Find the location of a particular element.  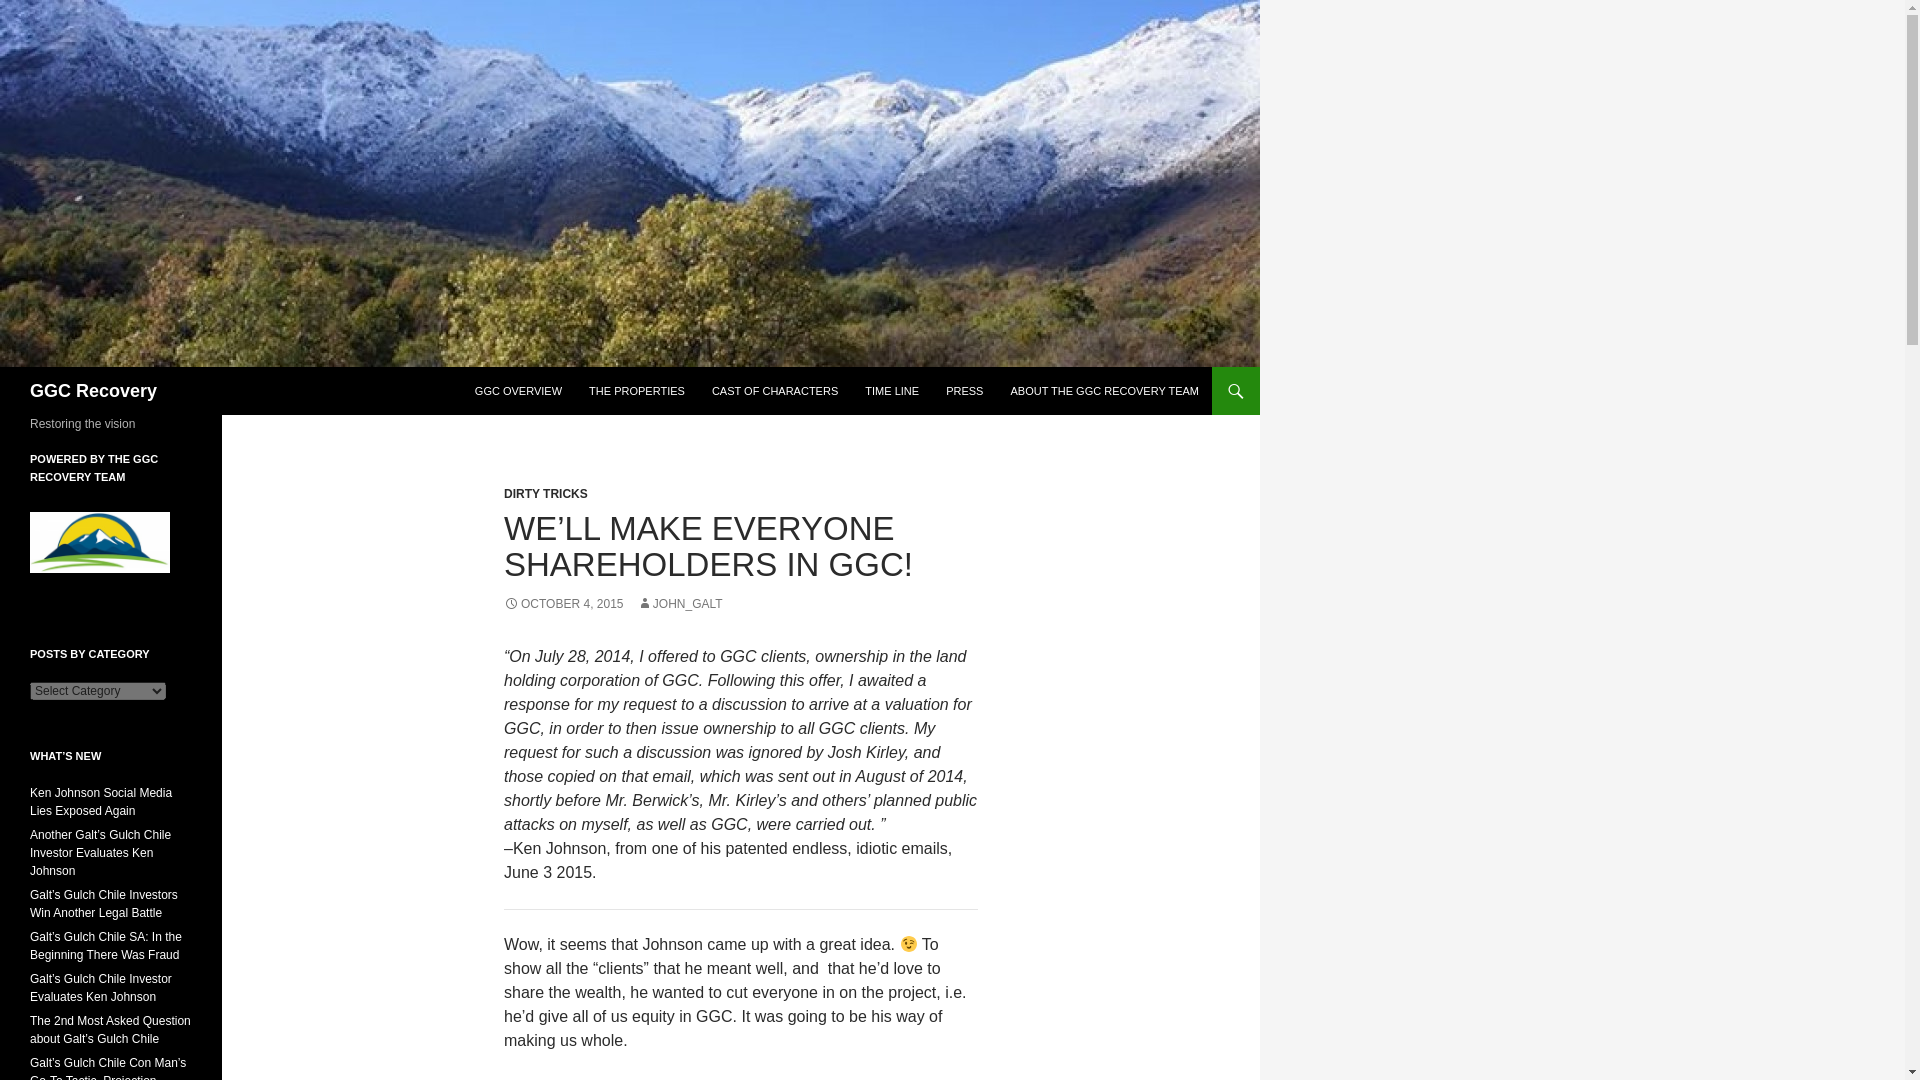

PRESS is located at coordinates (964, 390).